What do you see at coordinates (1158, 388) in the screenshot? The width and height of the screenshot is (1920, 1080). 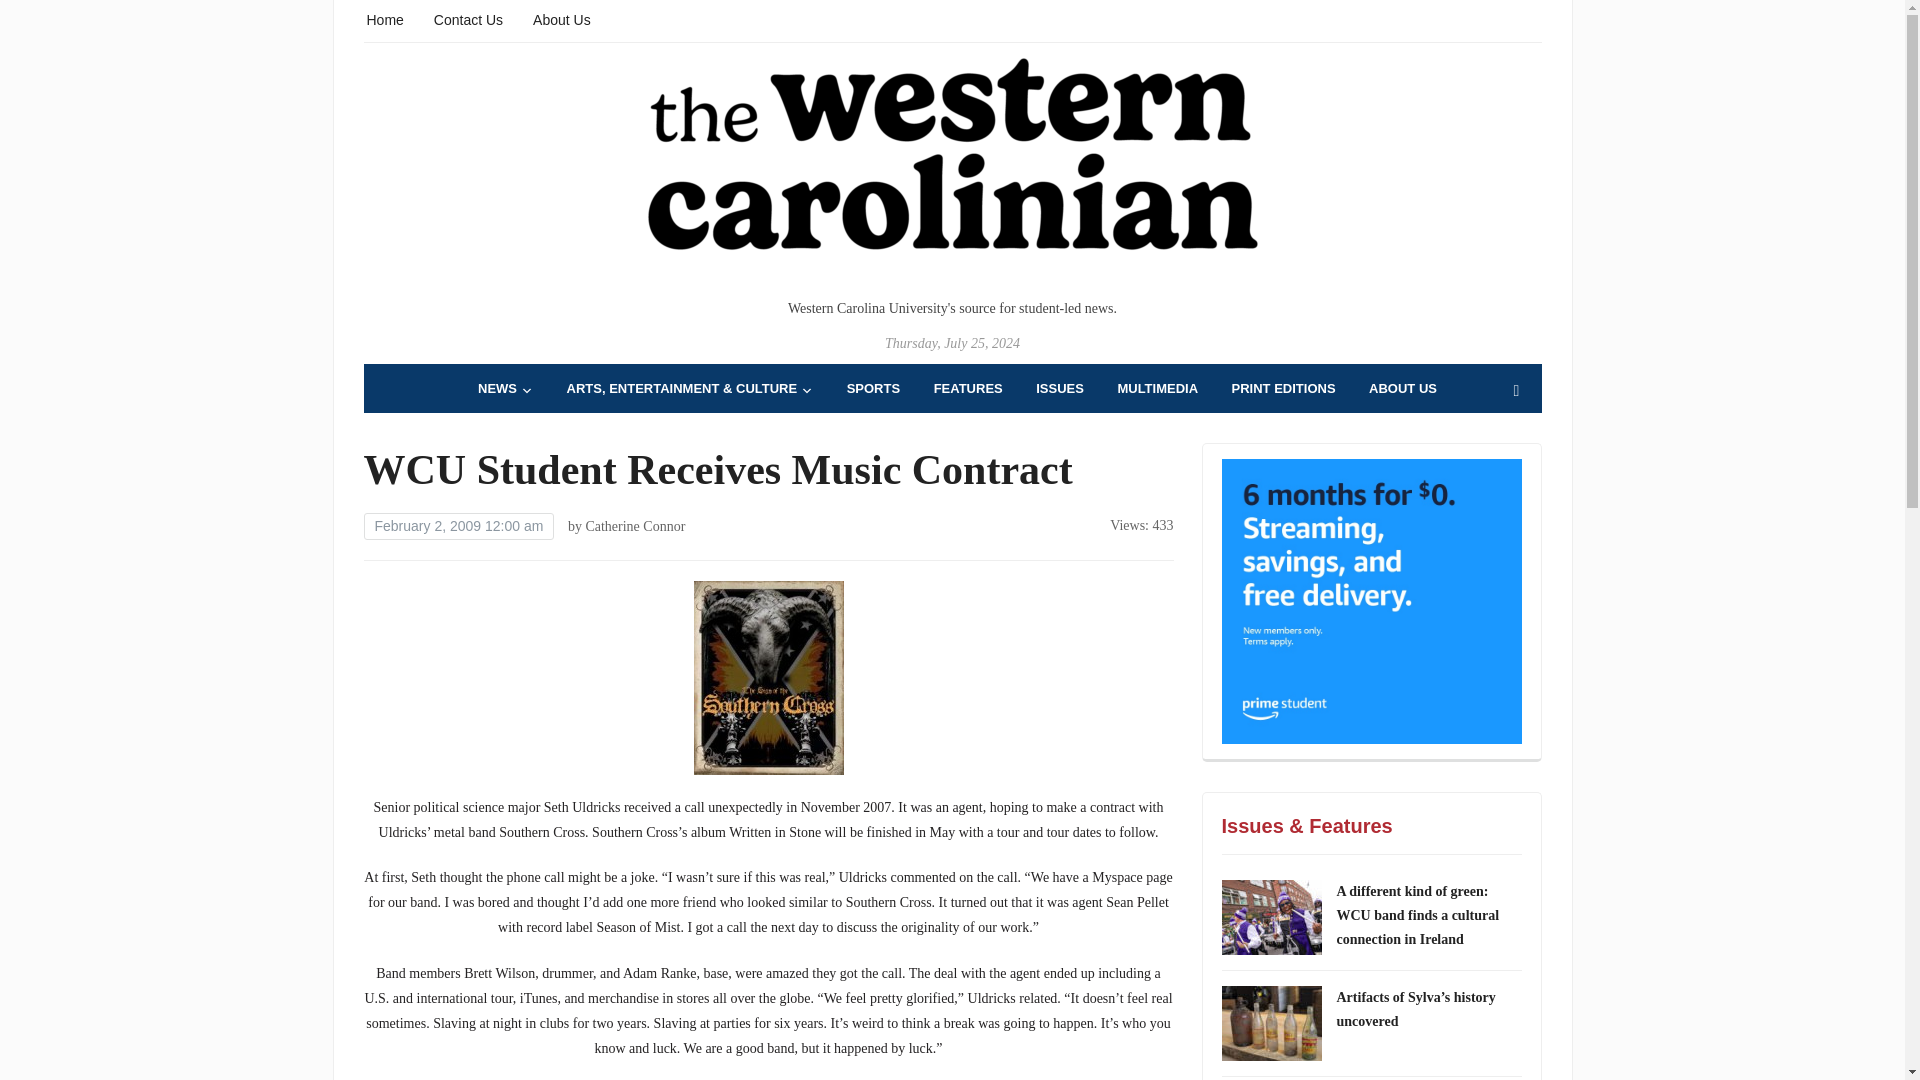 I see `MULTIMEDIA` at bounding box center [1158, 388].